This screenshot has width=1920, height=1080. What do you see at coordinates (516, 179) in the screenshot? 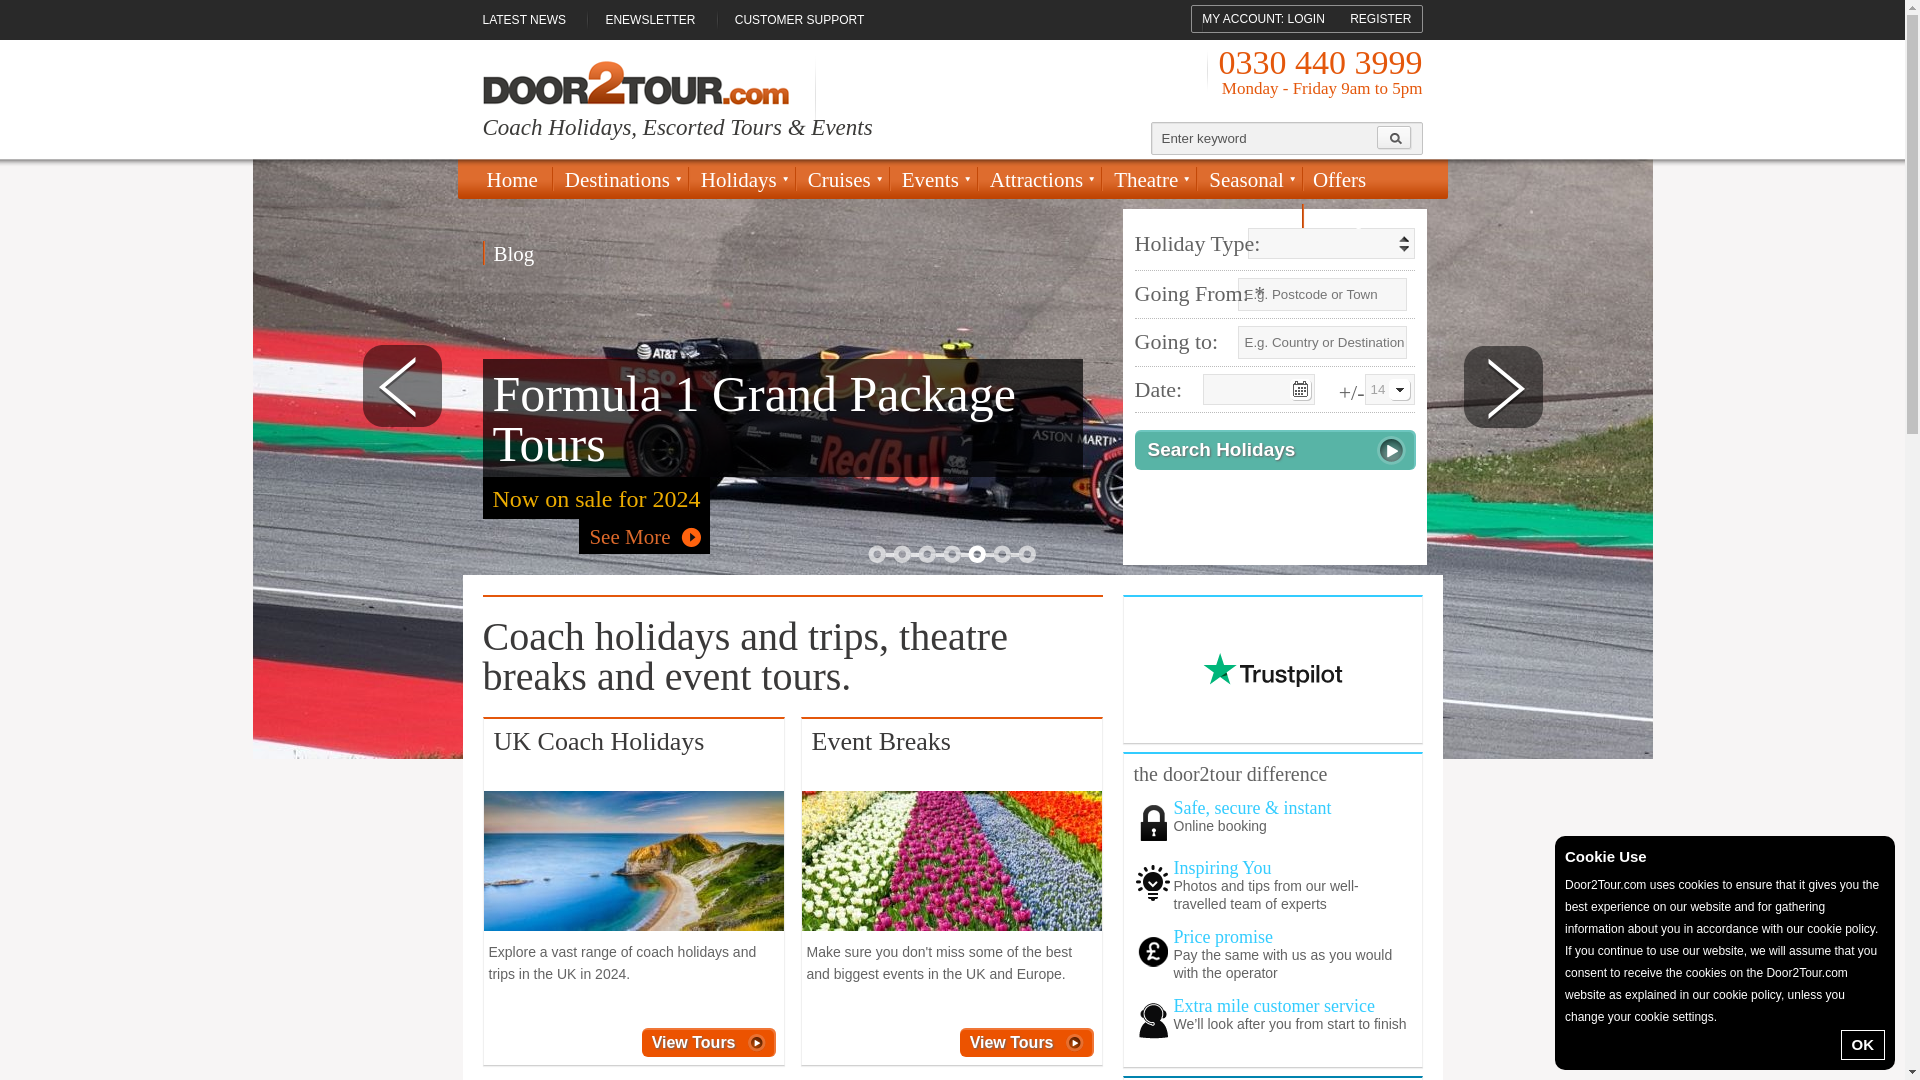
I see `Home` at bounding box center [516, 179].